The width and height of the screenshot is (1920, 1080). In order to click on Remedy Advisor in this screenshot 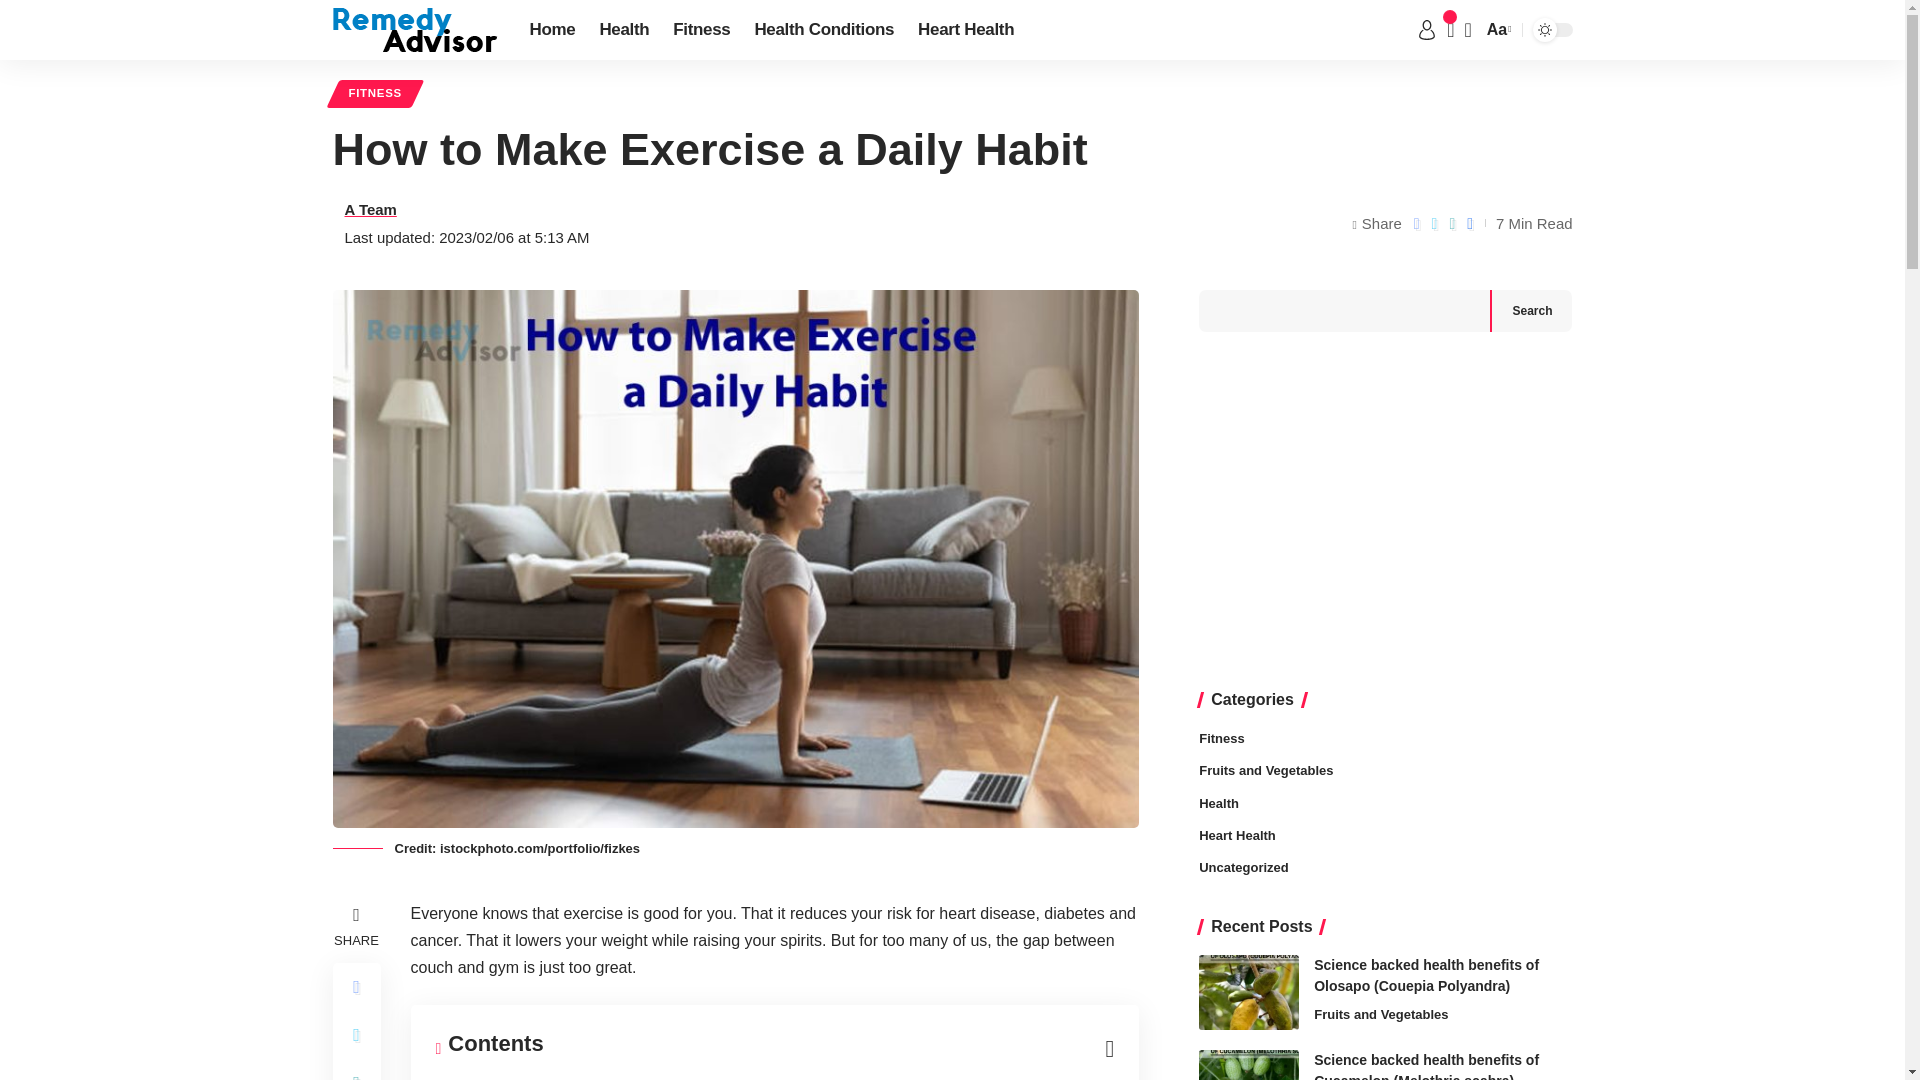, I will do `click(414, 29)`.